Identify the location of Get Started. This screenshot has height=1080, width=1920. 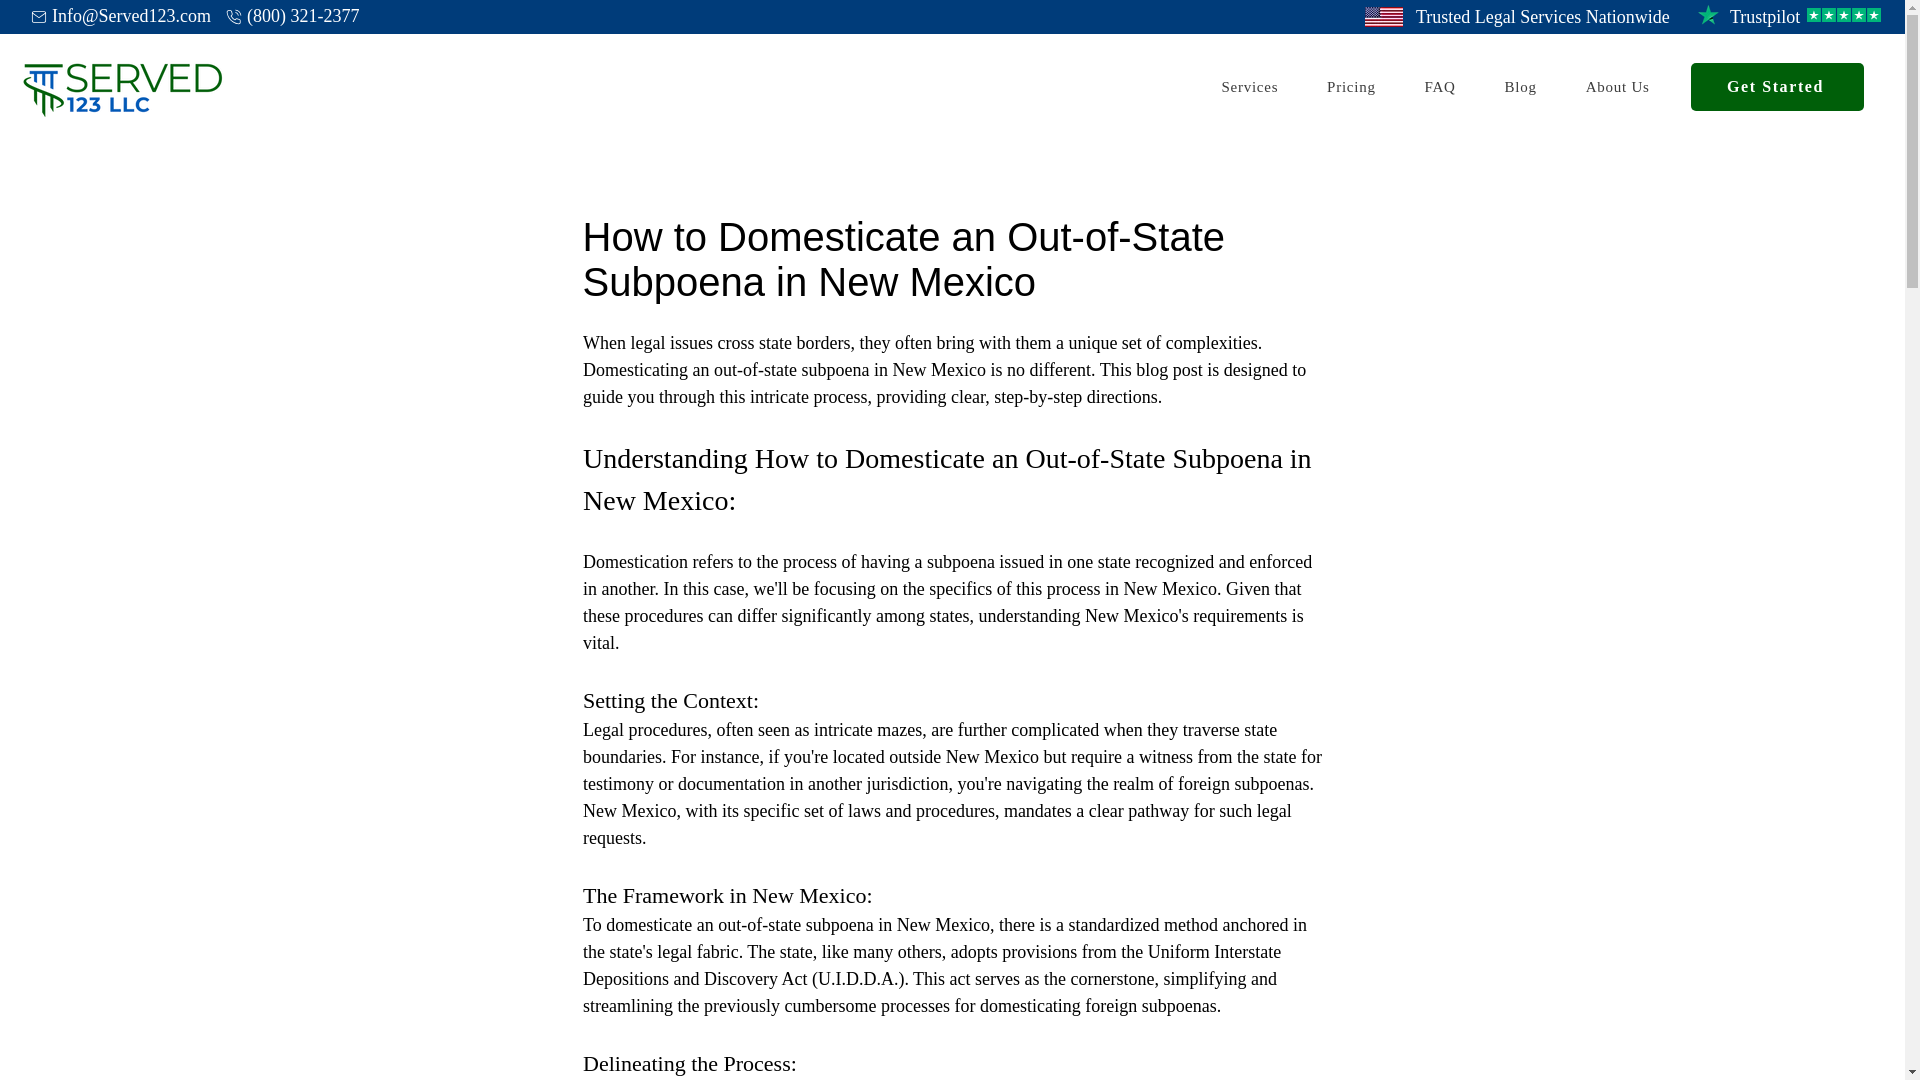
(1436, 87).